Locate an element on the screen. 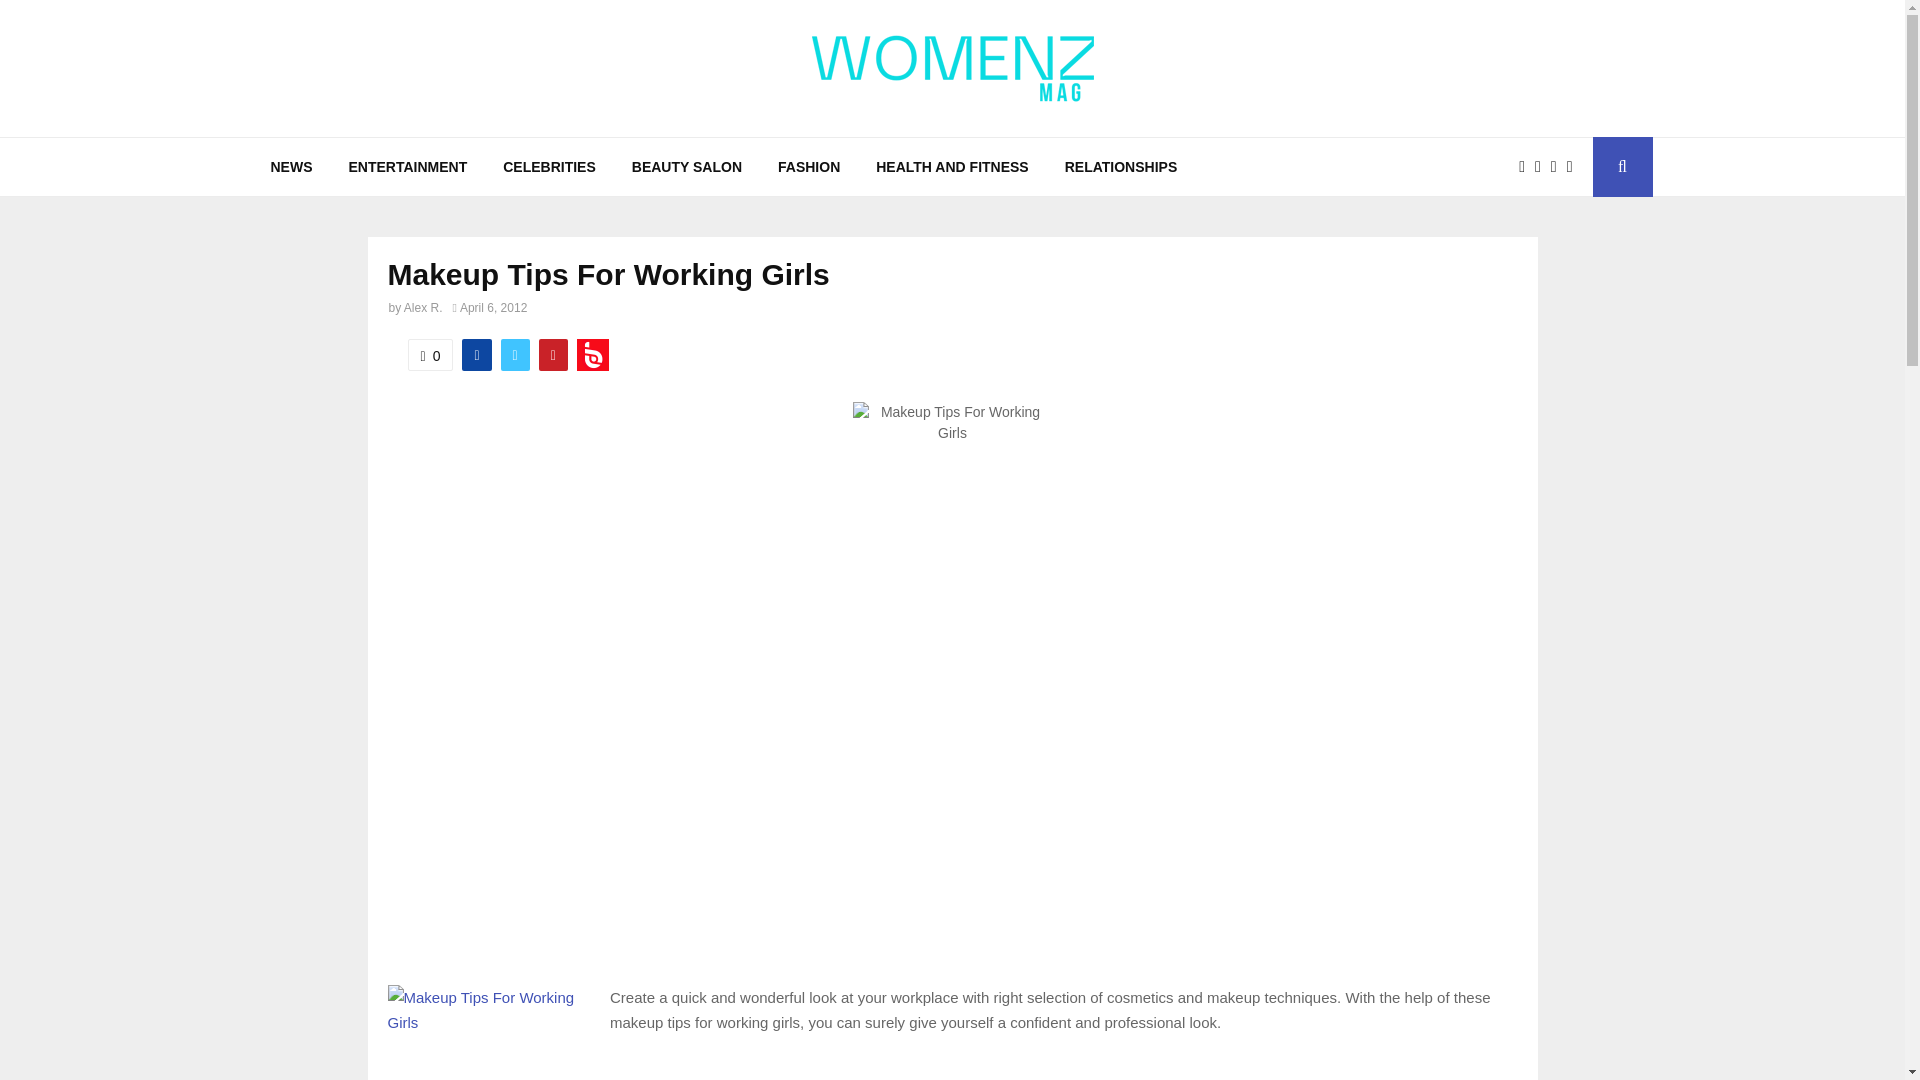 The width and height of the screenshot is (1920, 1080). FASHION is located at coordinates (809, 166).